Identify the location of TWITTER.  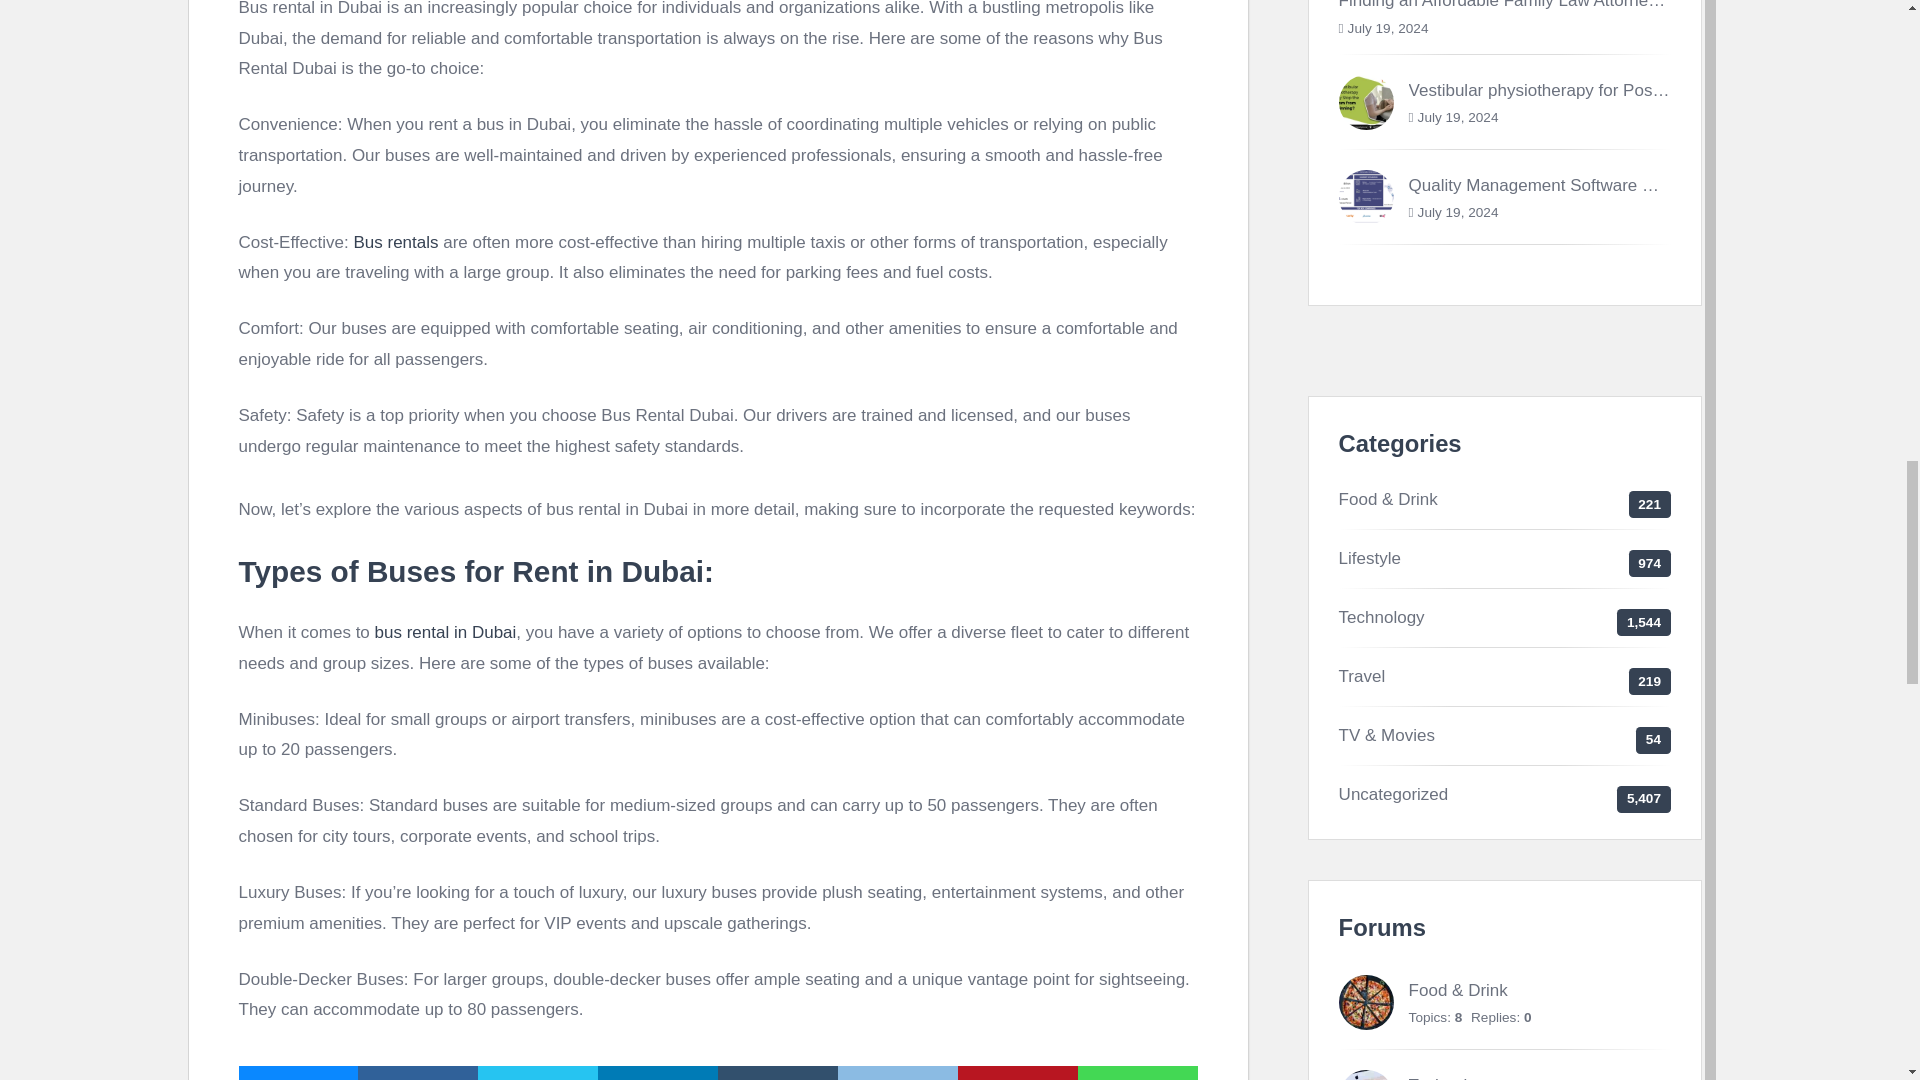
(538, 1072).